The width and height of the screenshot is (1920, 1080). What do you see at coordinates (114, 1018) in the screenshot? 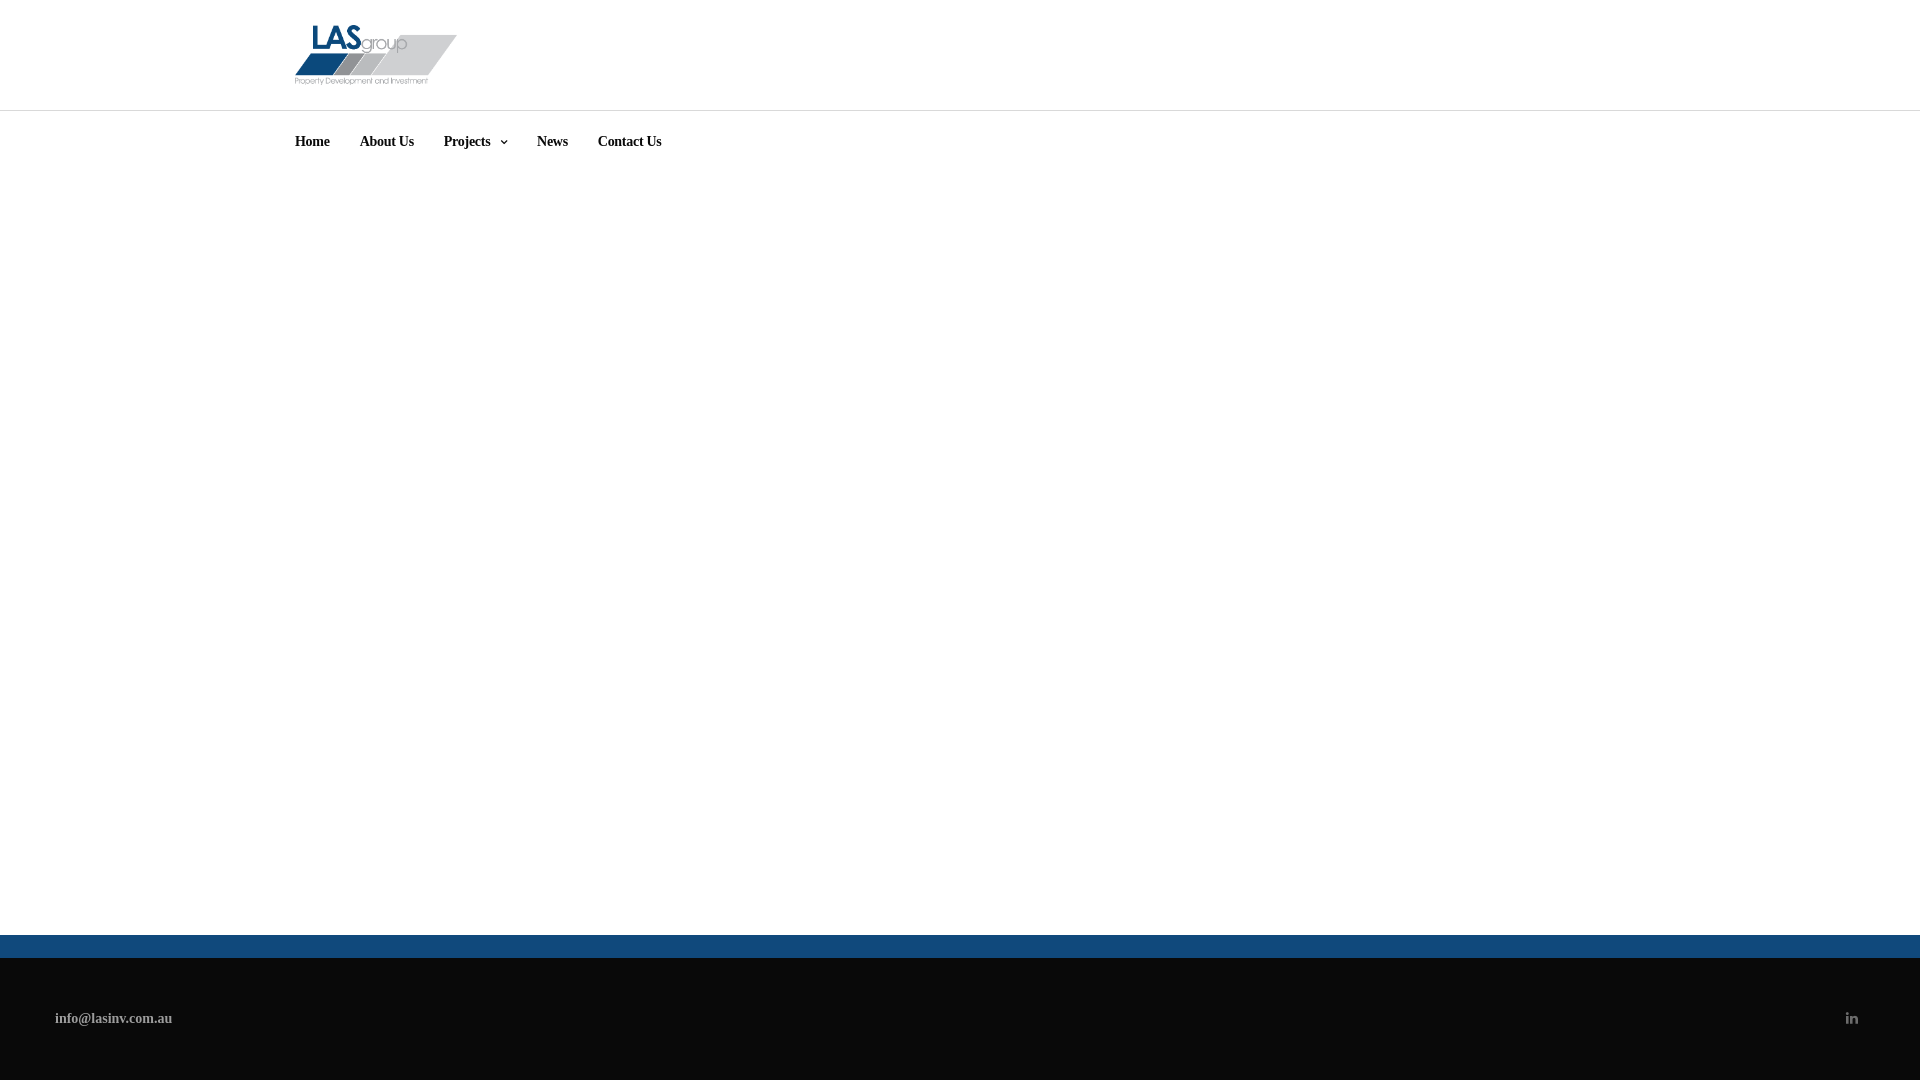
I see `info@lasinv.com.au` at bounding box center [114, 1018].